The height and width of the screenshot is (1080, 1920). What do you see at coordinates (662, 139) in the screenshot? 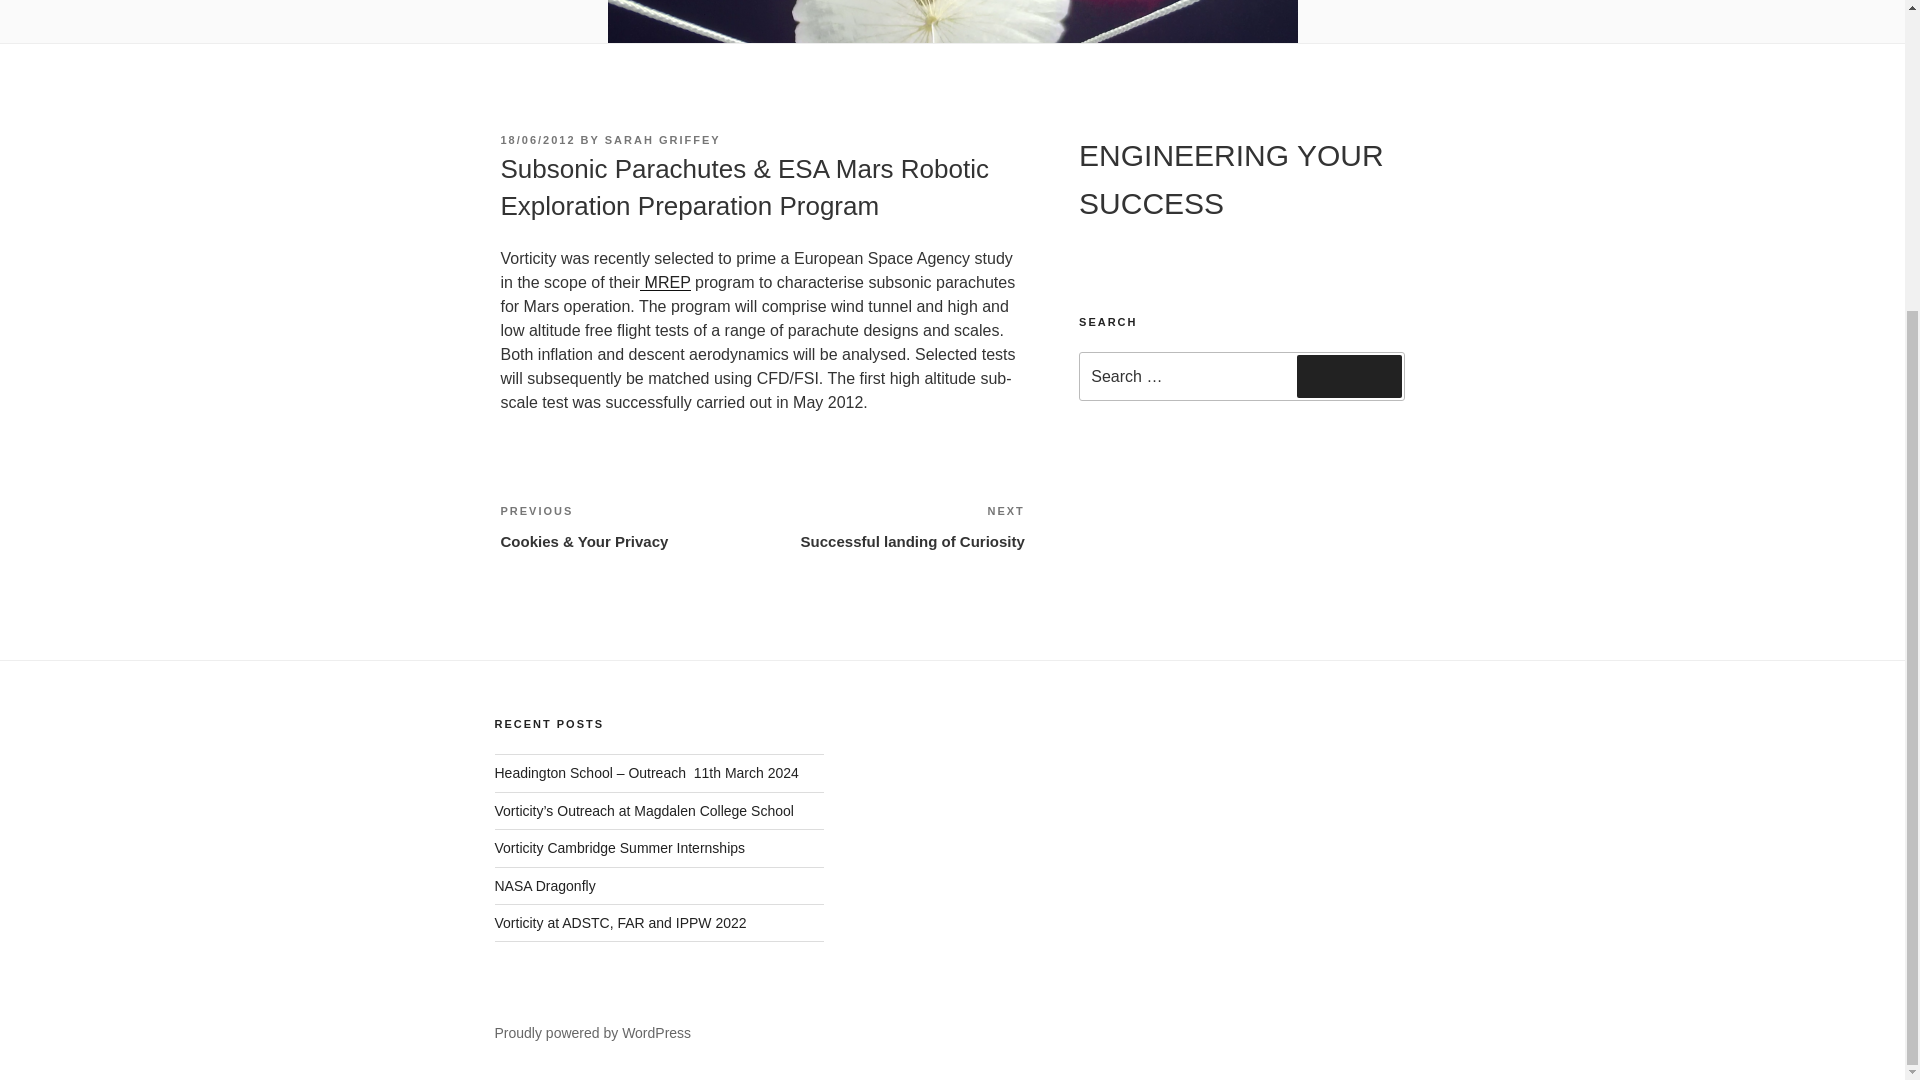
I see `SARAH GRIFFEY` at bounding box center [662, 139].